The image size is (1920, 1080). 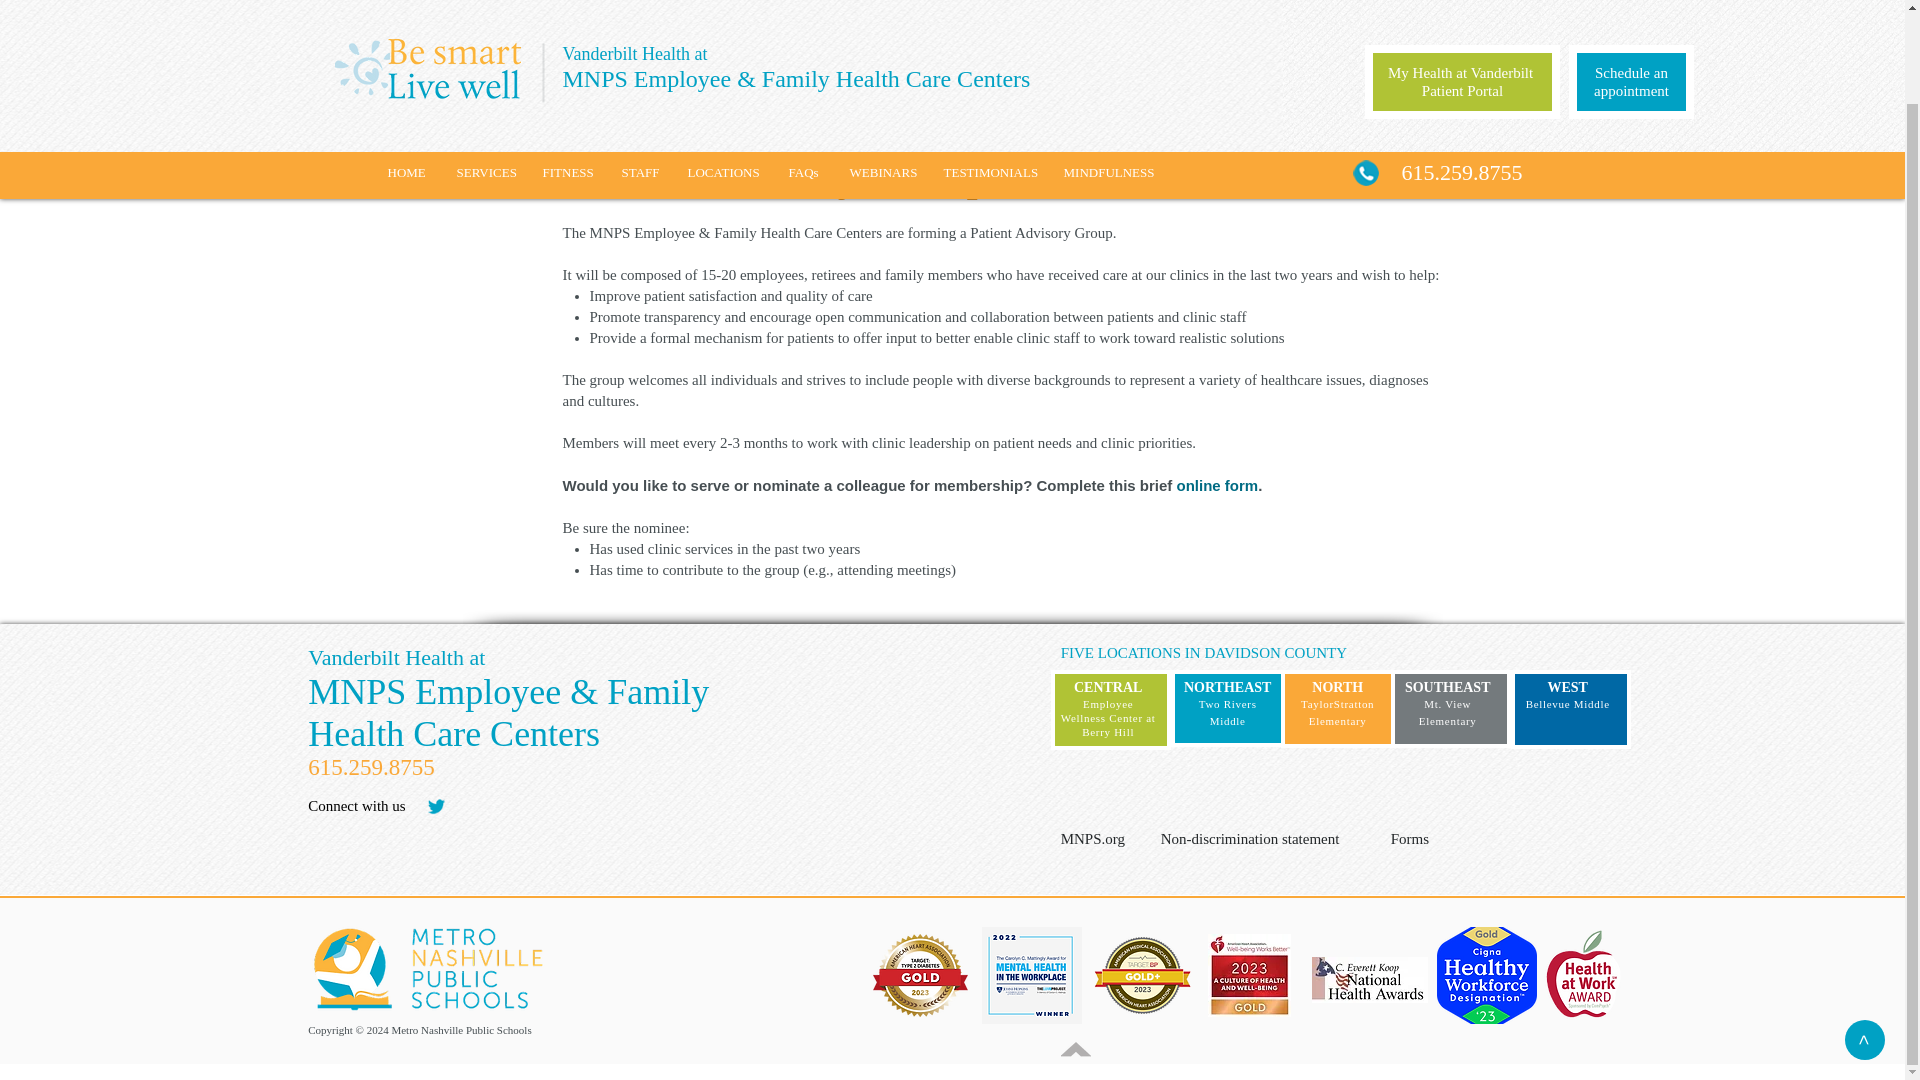 What do you see at coordinates (1218, 485) in the screenshot?
I see `online form` at bounding box center [1218, 485].